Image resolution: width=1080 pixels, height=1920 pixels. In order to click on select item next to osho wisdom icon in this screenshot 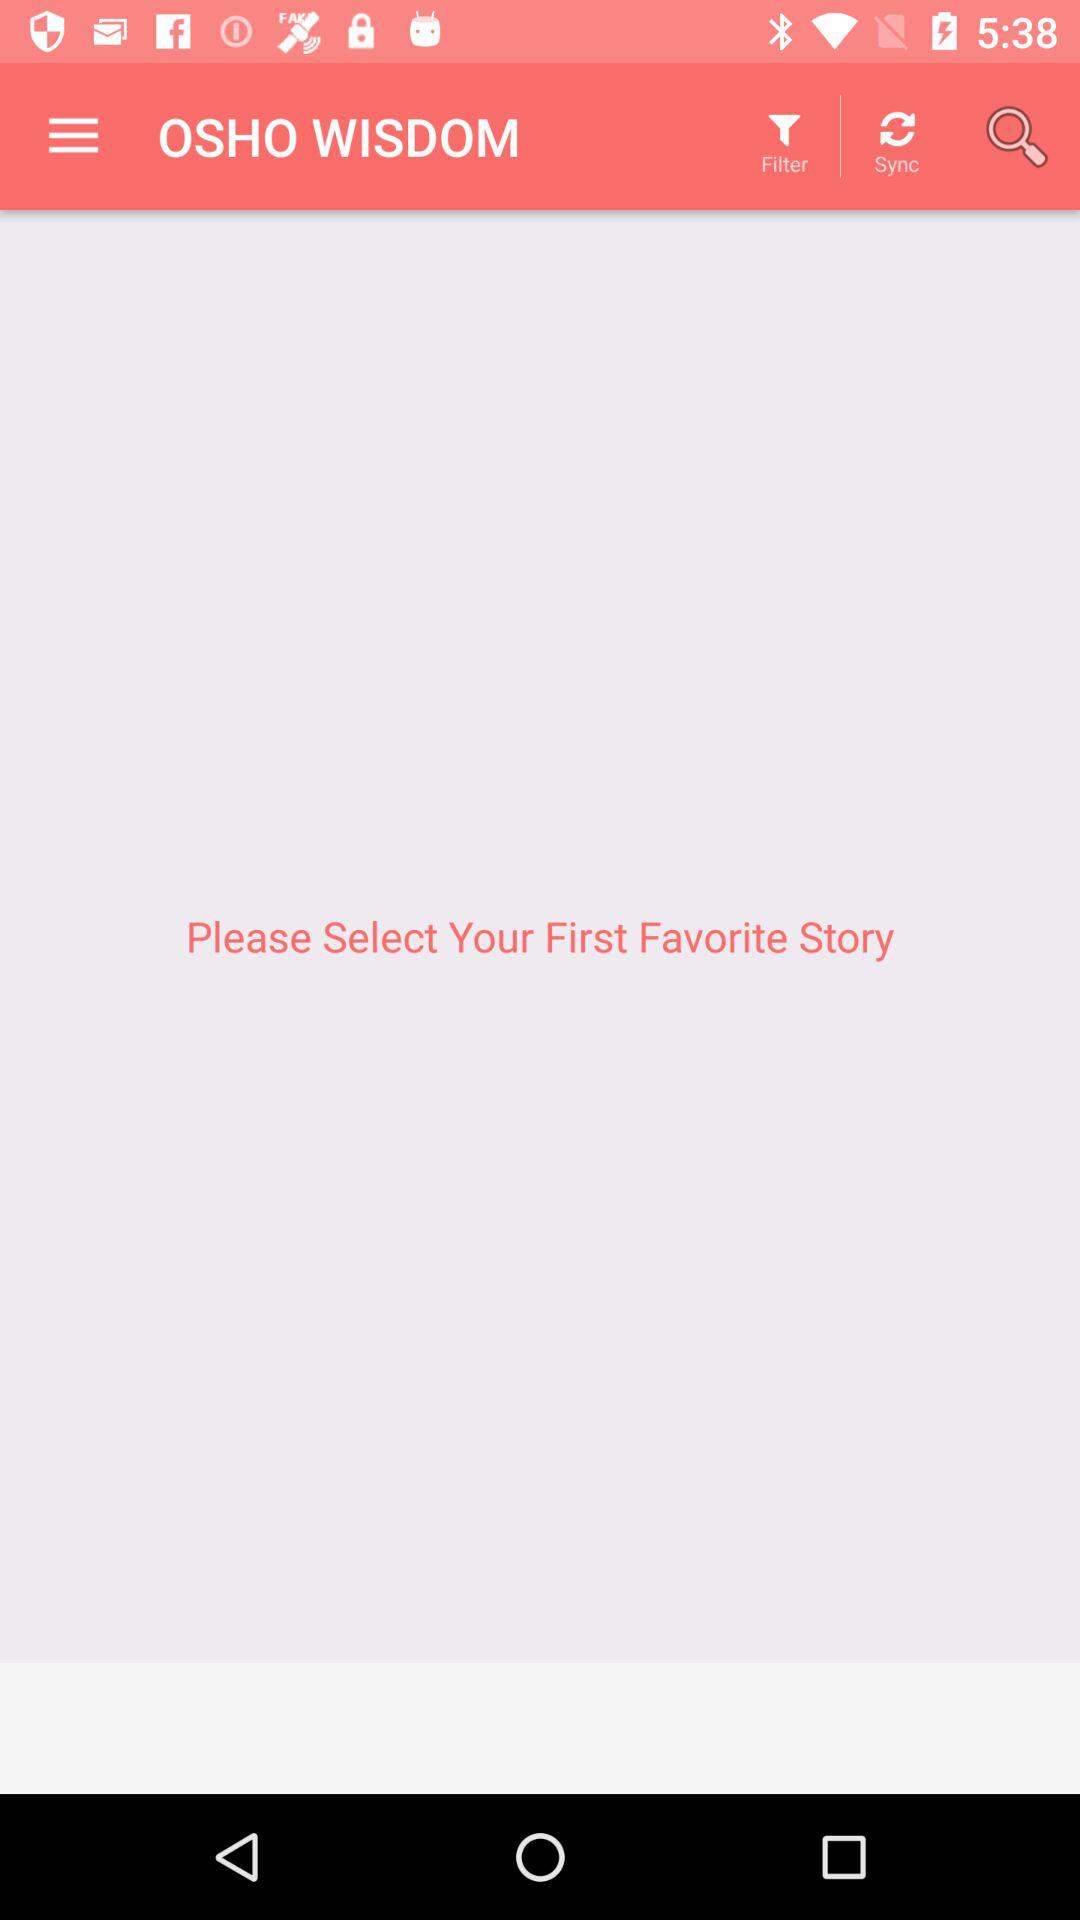, I will do `click(73, 136)`.